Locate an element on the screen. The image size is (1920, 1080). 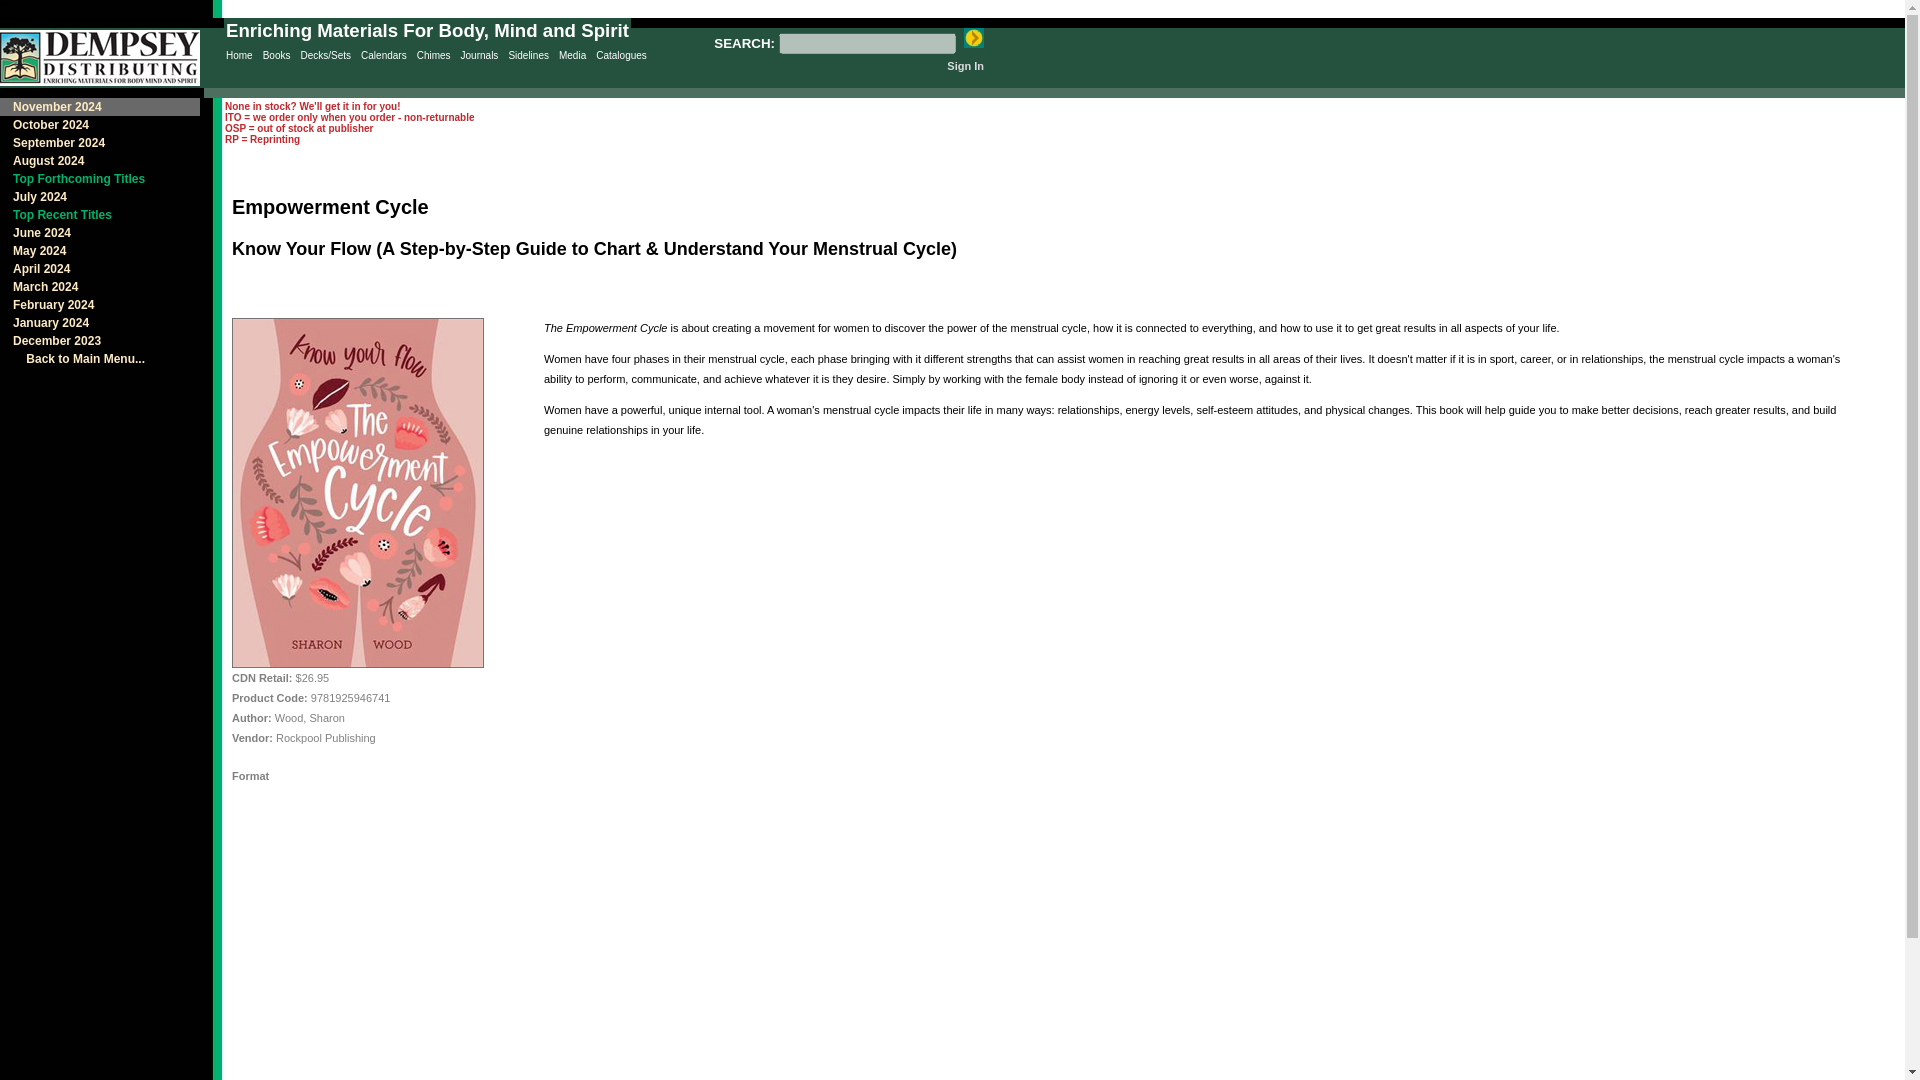
Chimes is located at coordinates (434, 56).